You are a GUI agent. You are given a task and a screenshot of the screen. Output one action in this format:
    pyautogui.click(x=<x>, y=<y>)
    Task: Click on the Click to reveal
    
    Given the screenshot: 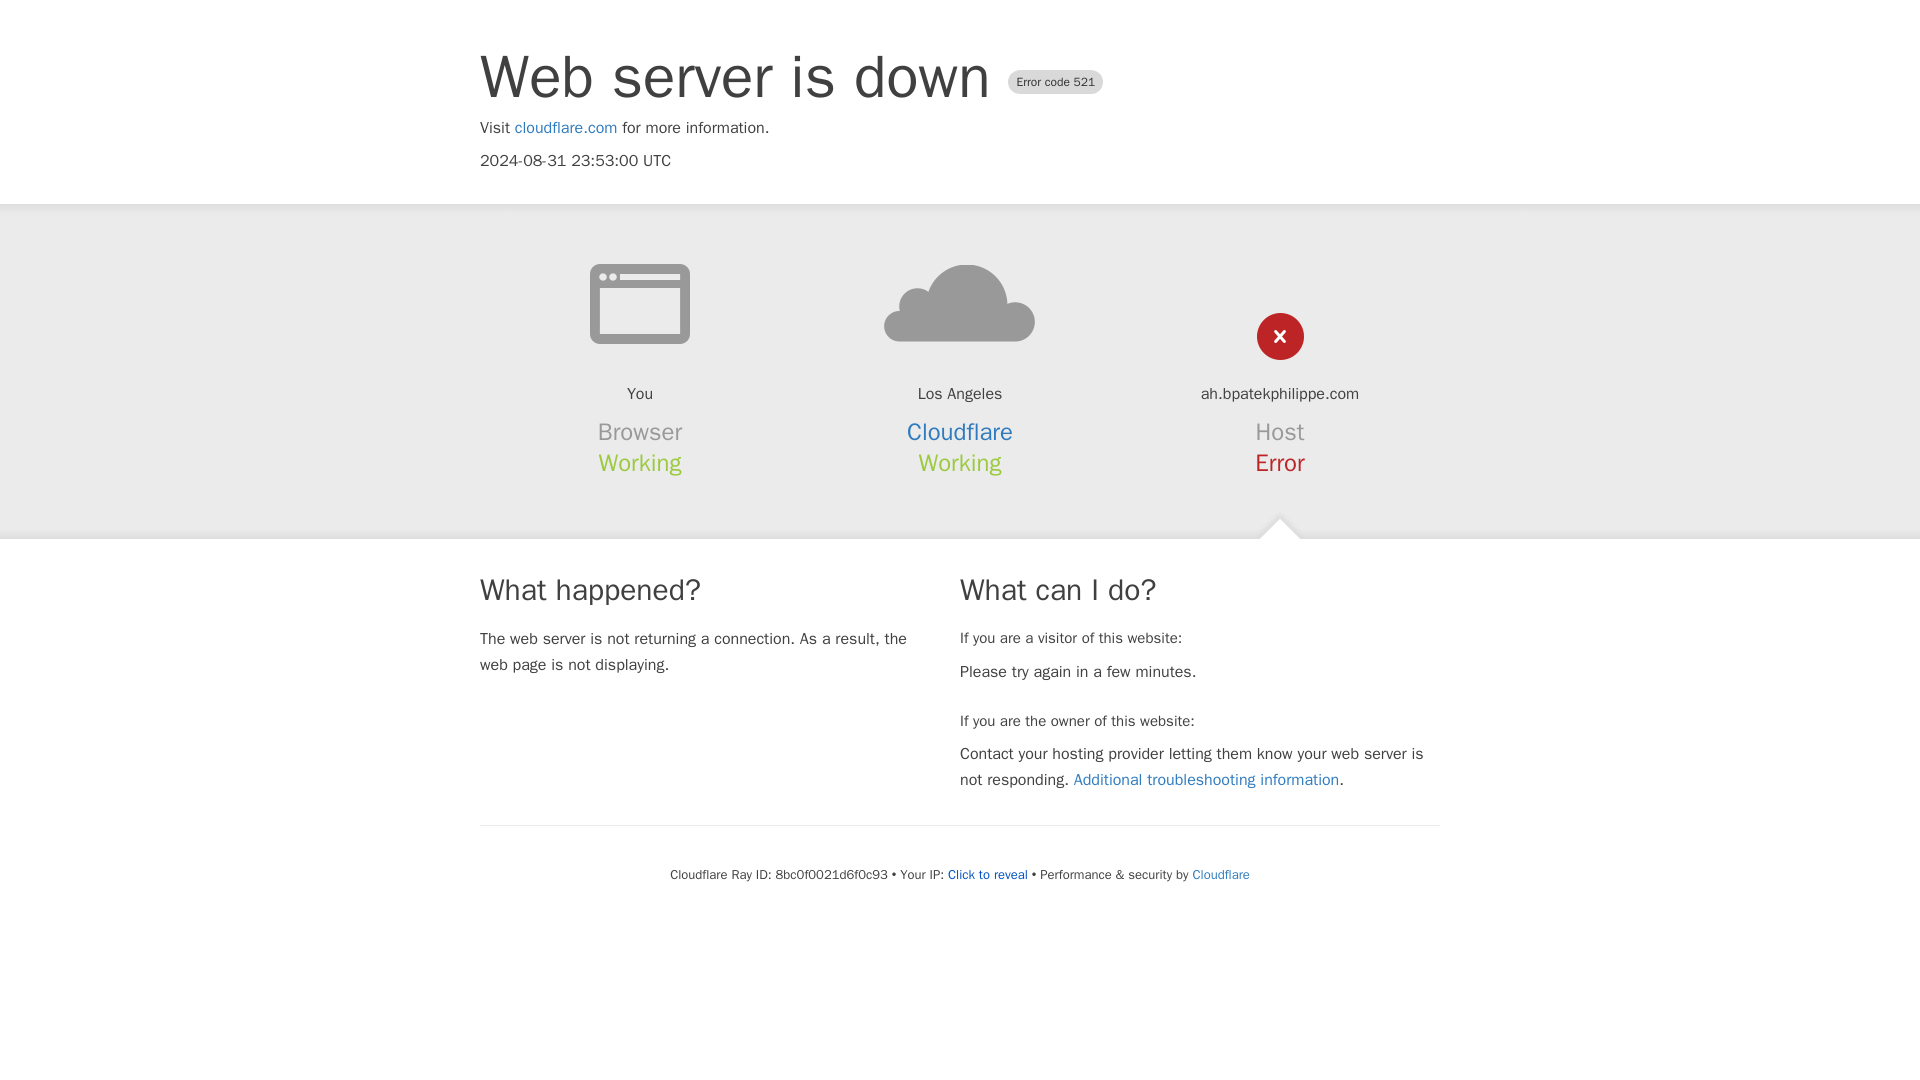 What is the action you would take?
    pyautogui.click(x=988, y=875)
    